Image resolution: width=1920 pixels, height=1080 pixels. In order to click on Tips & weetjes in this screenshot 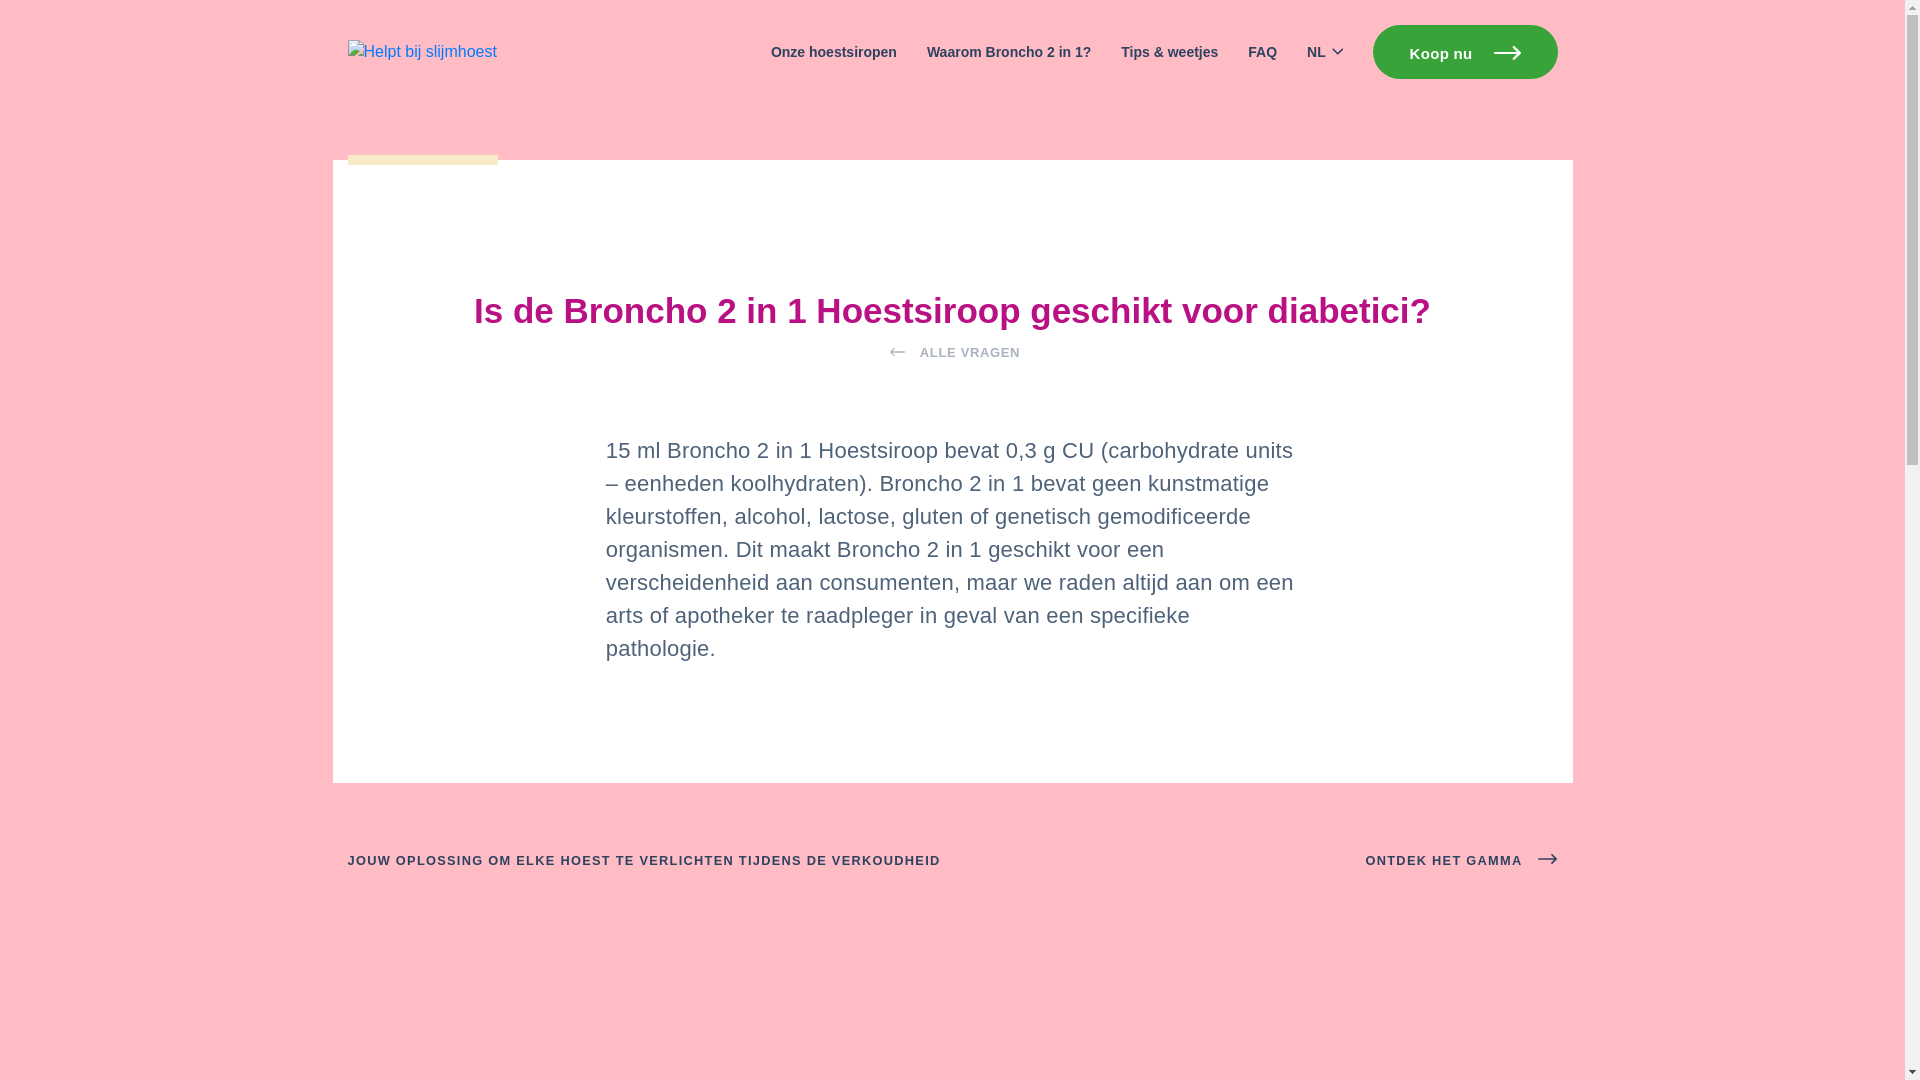, I will do `click(1170, 52)`.